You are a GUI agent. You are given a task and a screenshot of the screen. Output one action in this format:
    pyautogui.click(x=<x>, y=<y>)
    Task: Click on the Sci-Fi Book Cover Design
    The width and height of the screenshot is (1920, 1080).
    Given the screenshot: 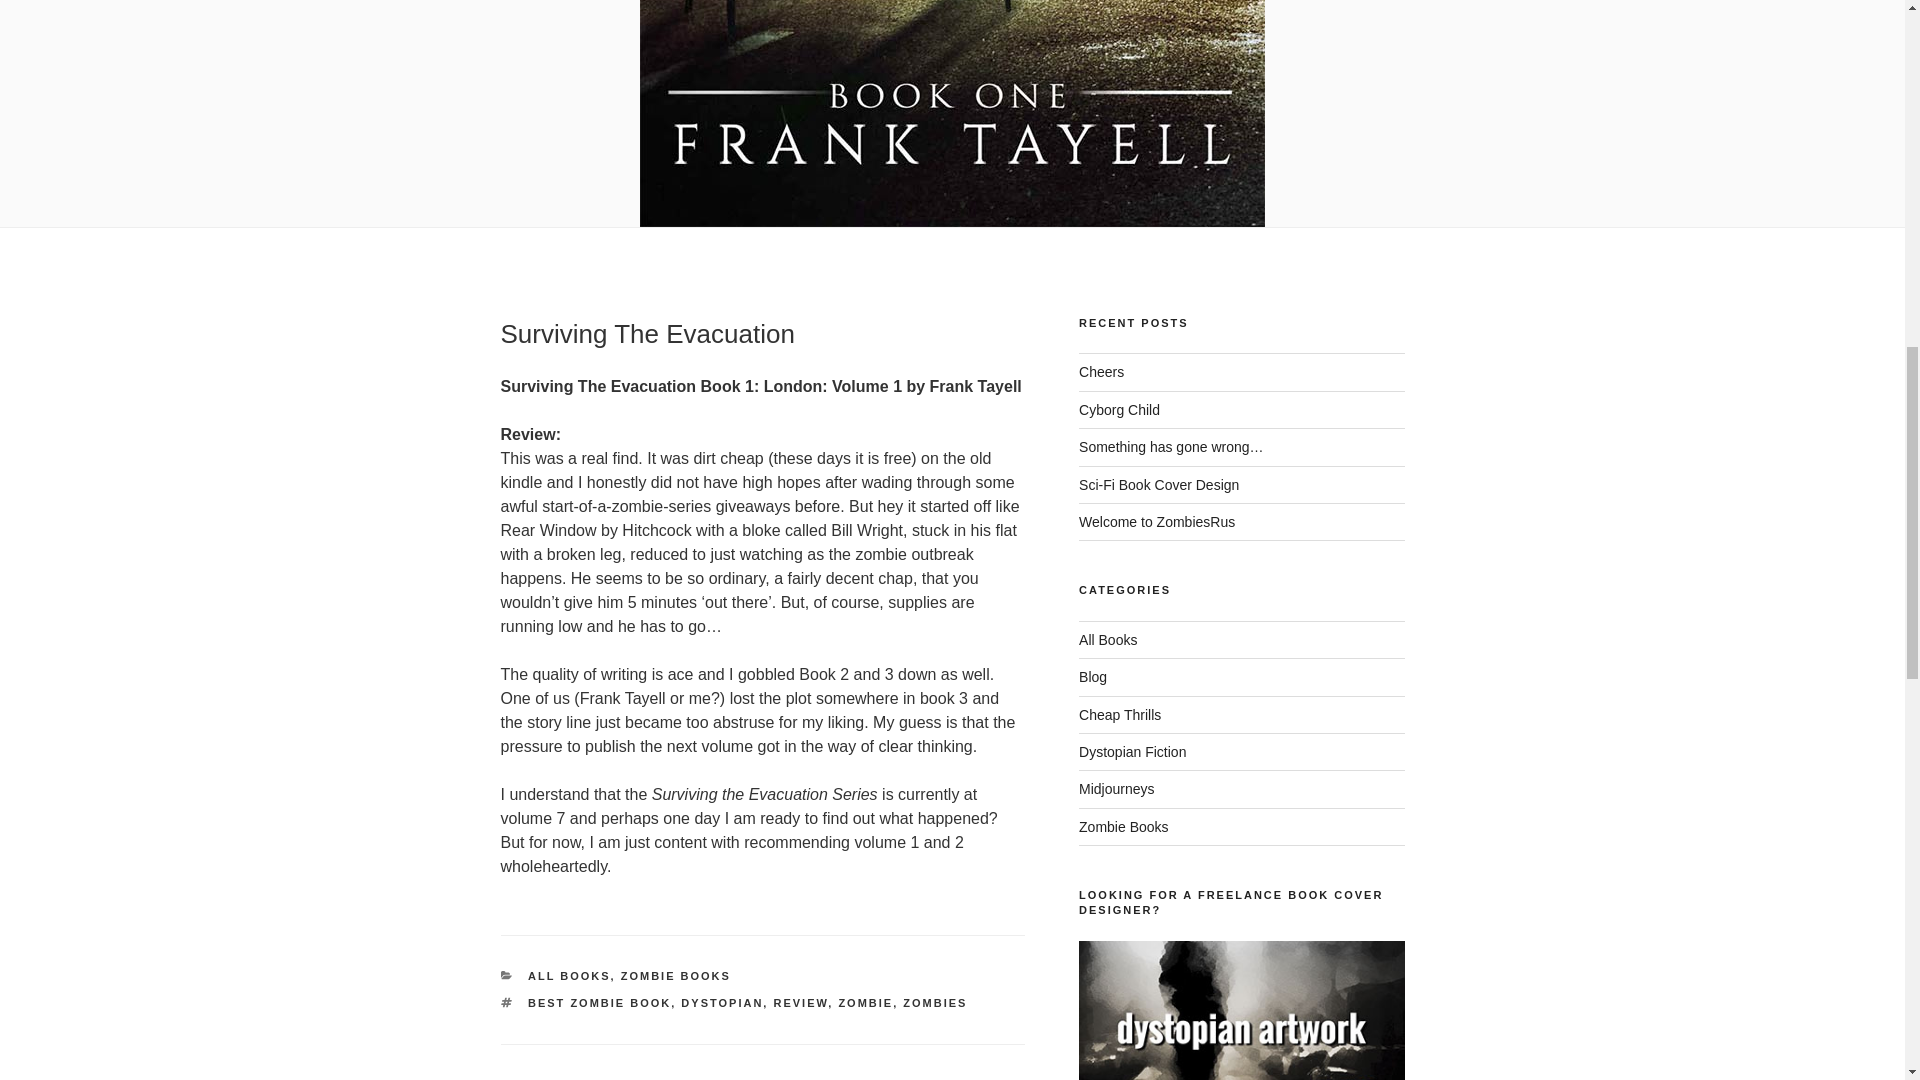 What is the action you would take?
    pyautogui.click(x=1158, y=484)
    